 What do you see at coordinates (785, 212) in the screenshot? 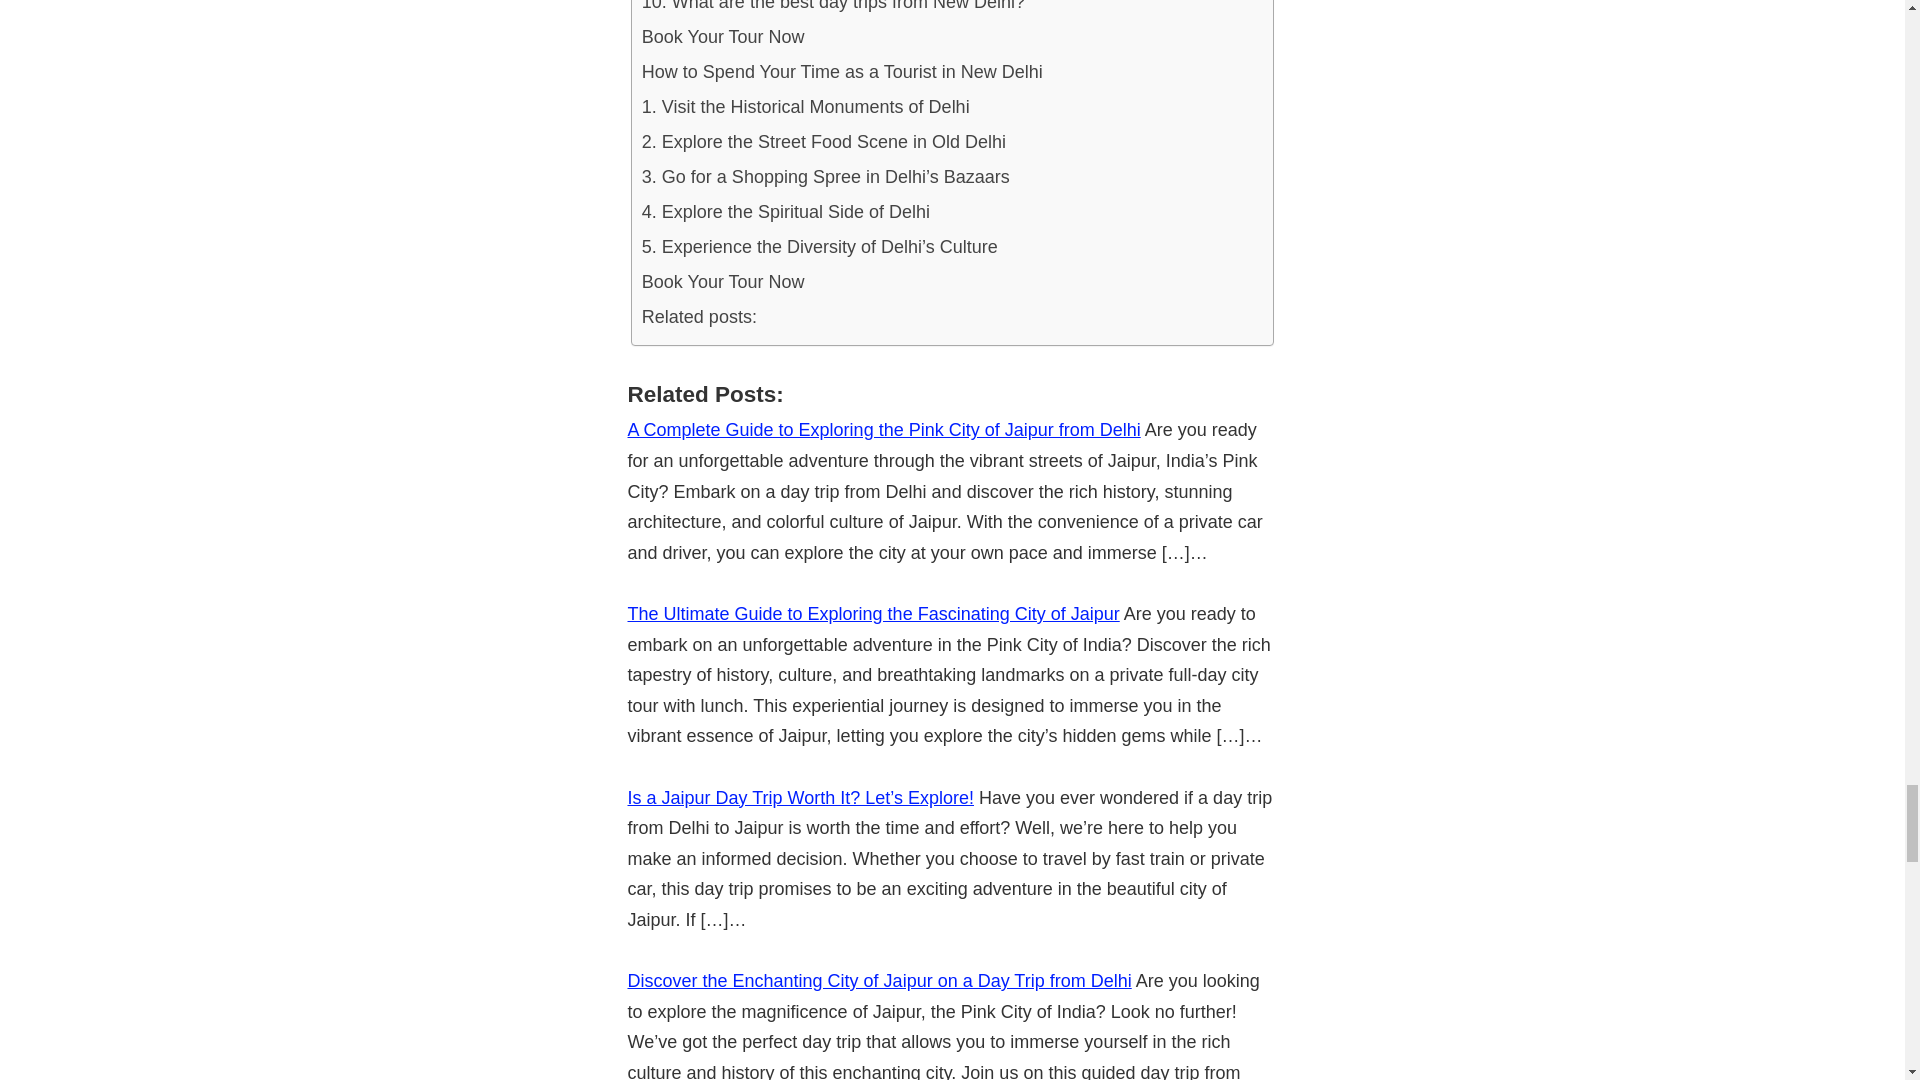
I see `4. Explore the Spiritual Side of Delhi` at bounding box center [785, 212].